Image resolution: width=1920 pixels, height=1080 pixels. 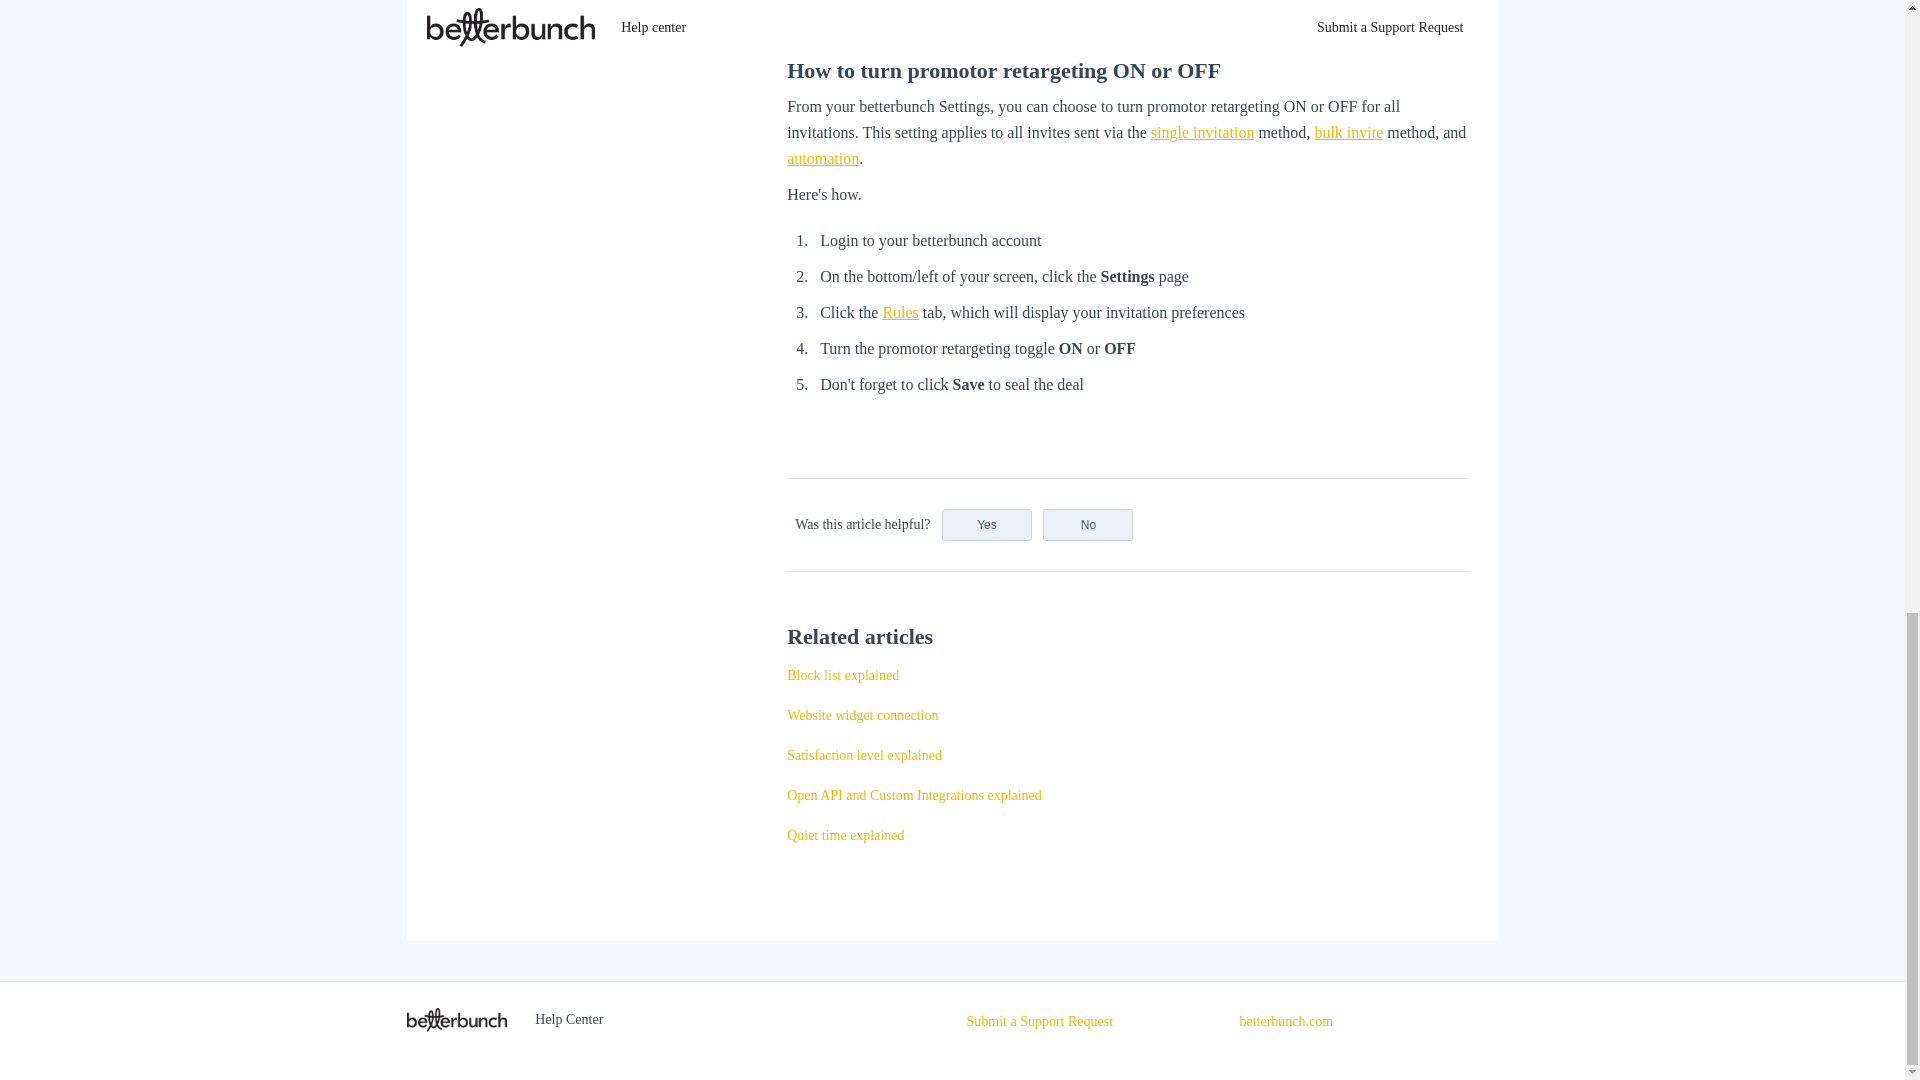 I want to click on single invitation, so click(x=1202, y=132).